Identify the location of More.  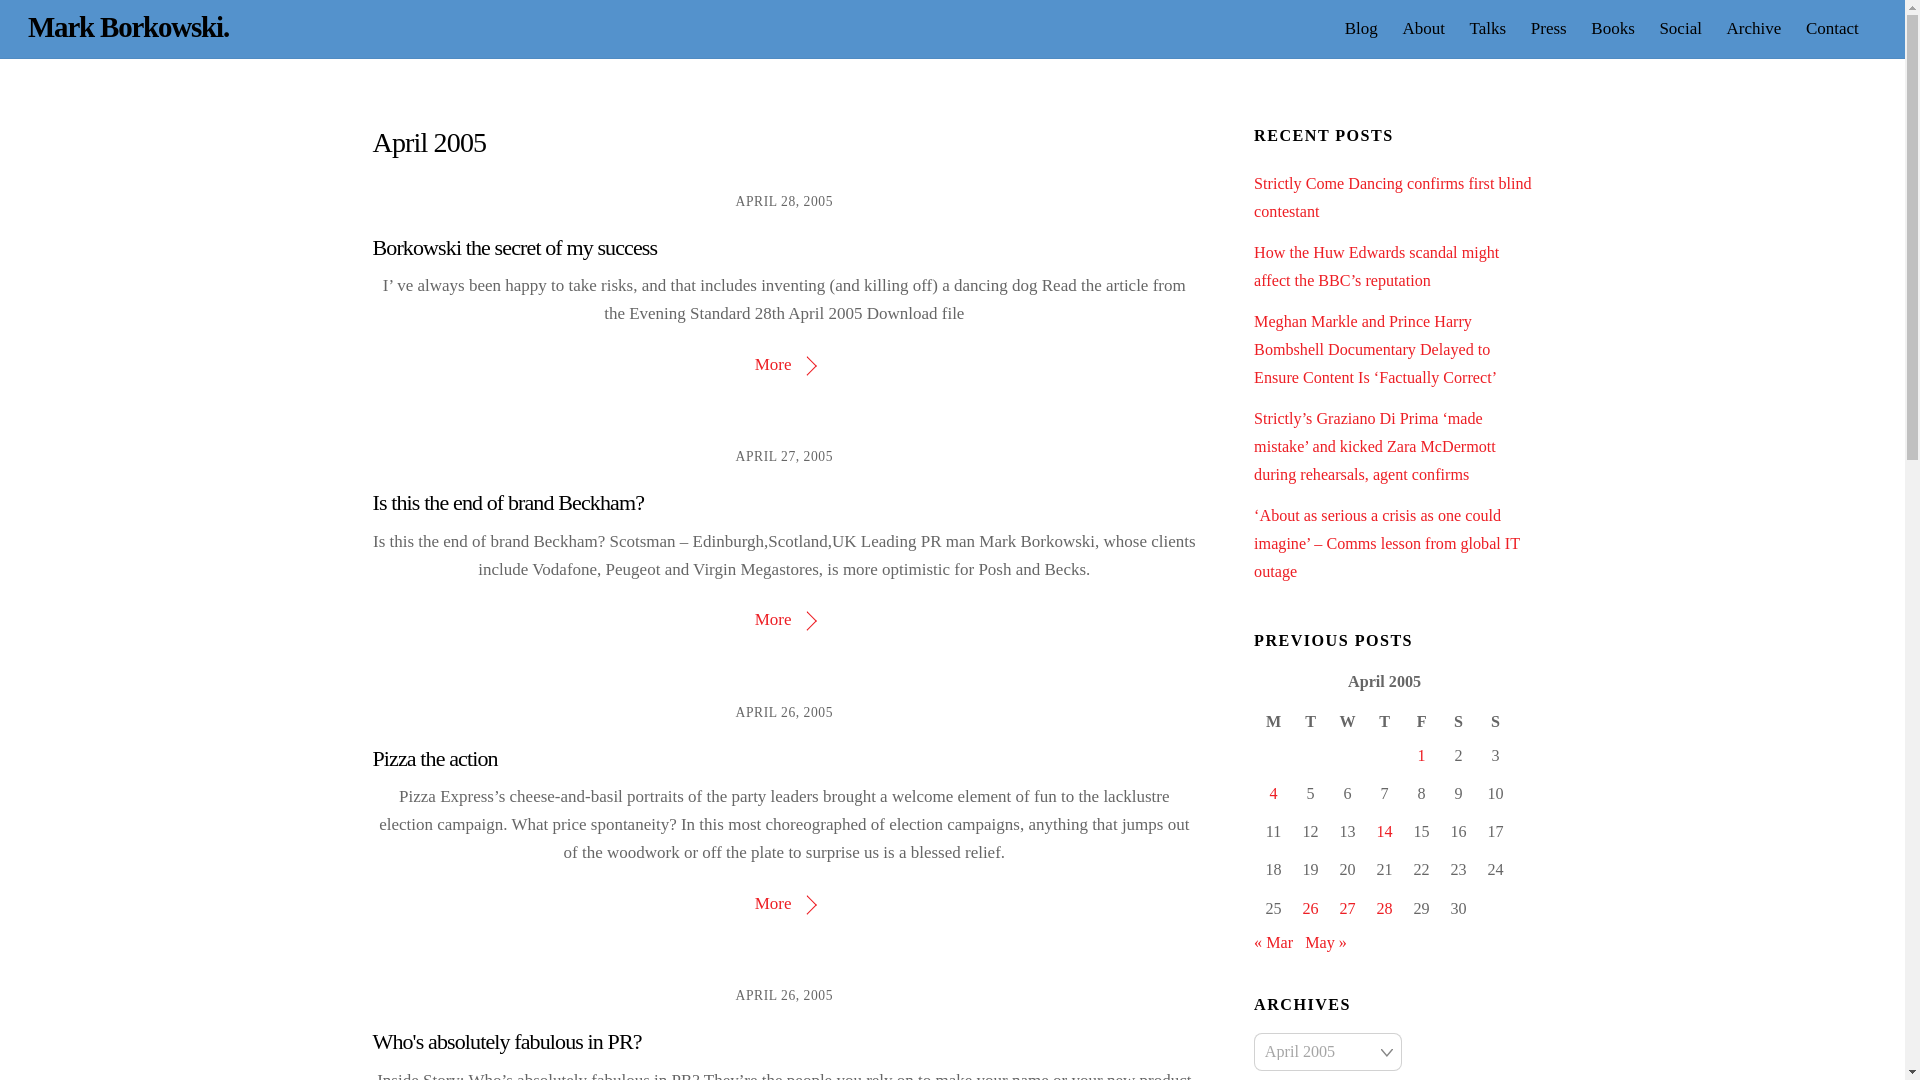
(784, 903).